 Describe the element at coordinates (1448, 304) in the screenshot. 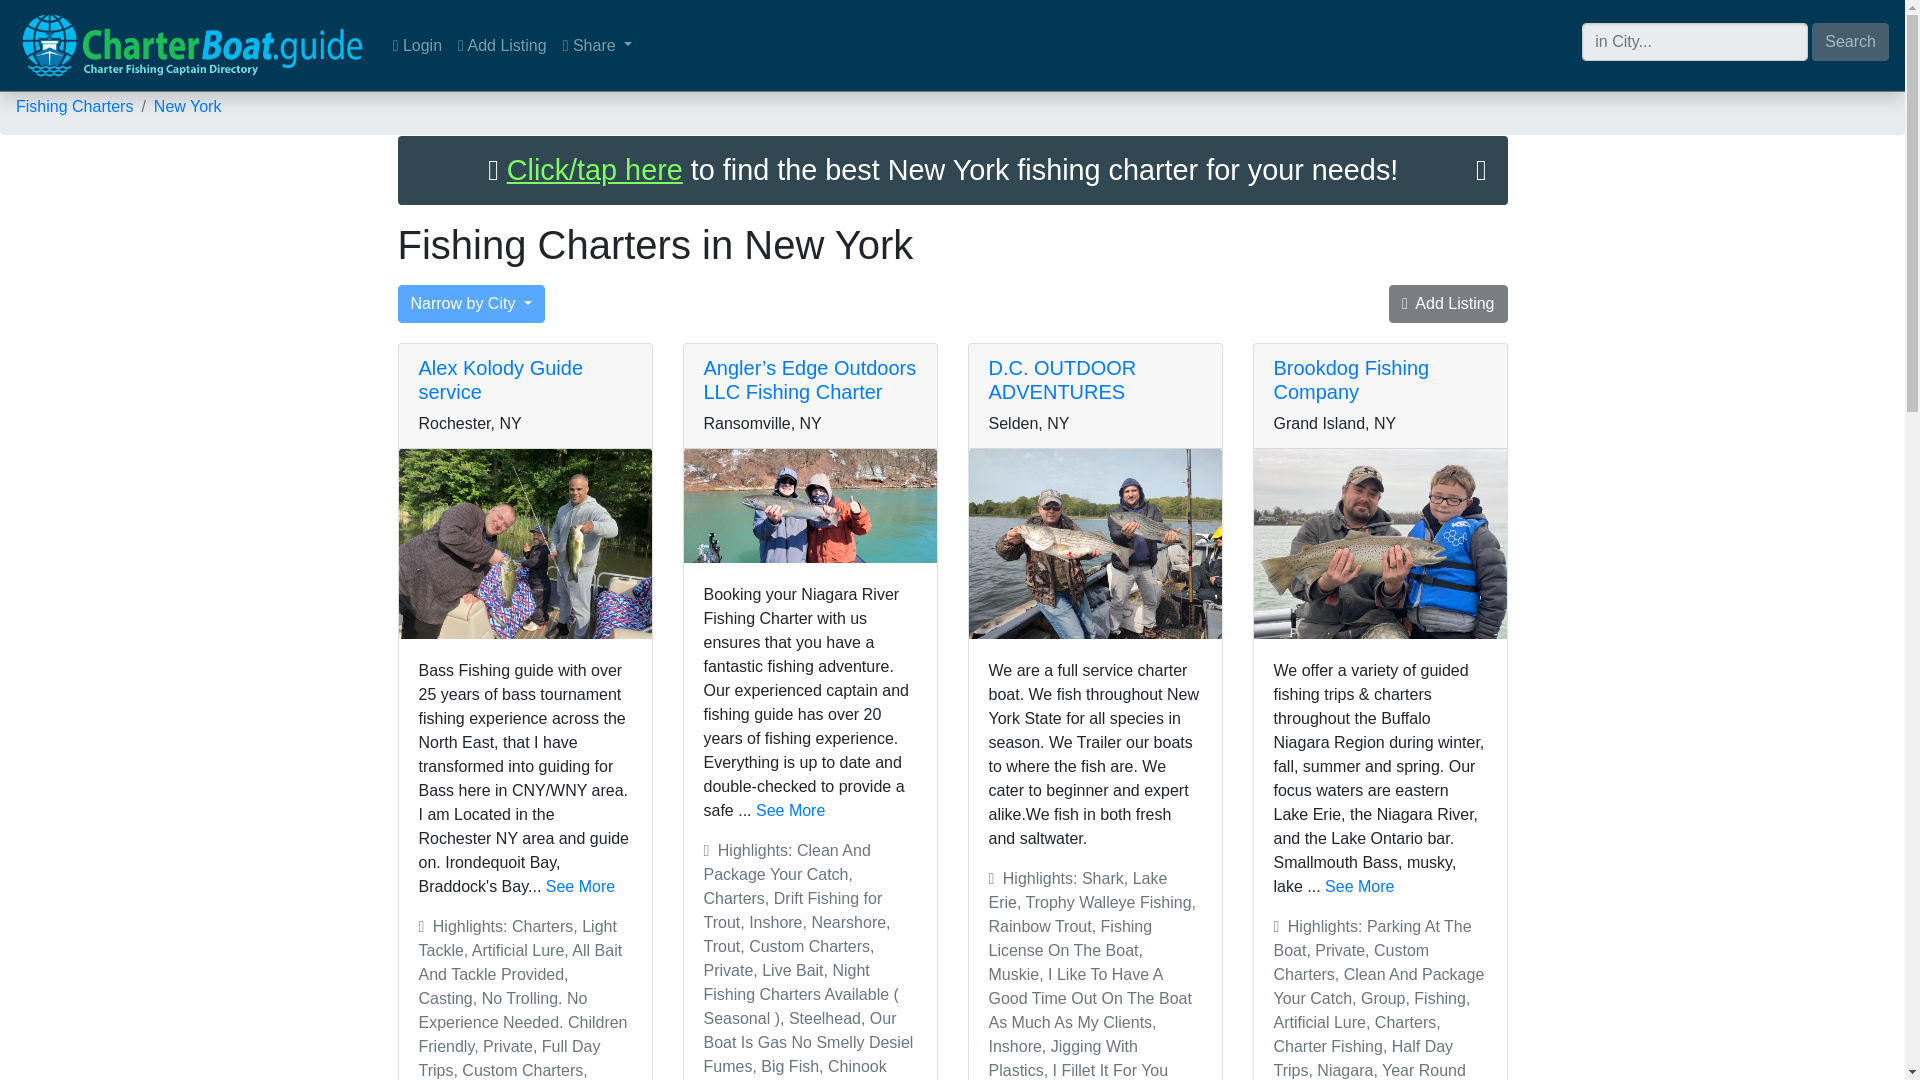

I see `Add Listing` at that location.